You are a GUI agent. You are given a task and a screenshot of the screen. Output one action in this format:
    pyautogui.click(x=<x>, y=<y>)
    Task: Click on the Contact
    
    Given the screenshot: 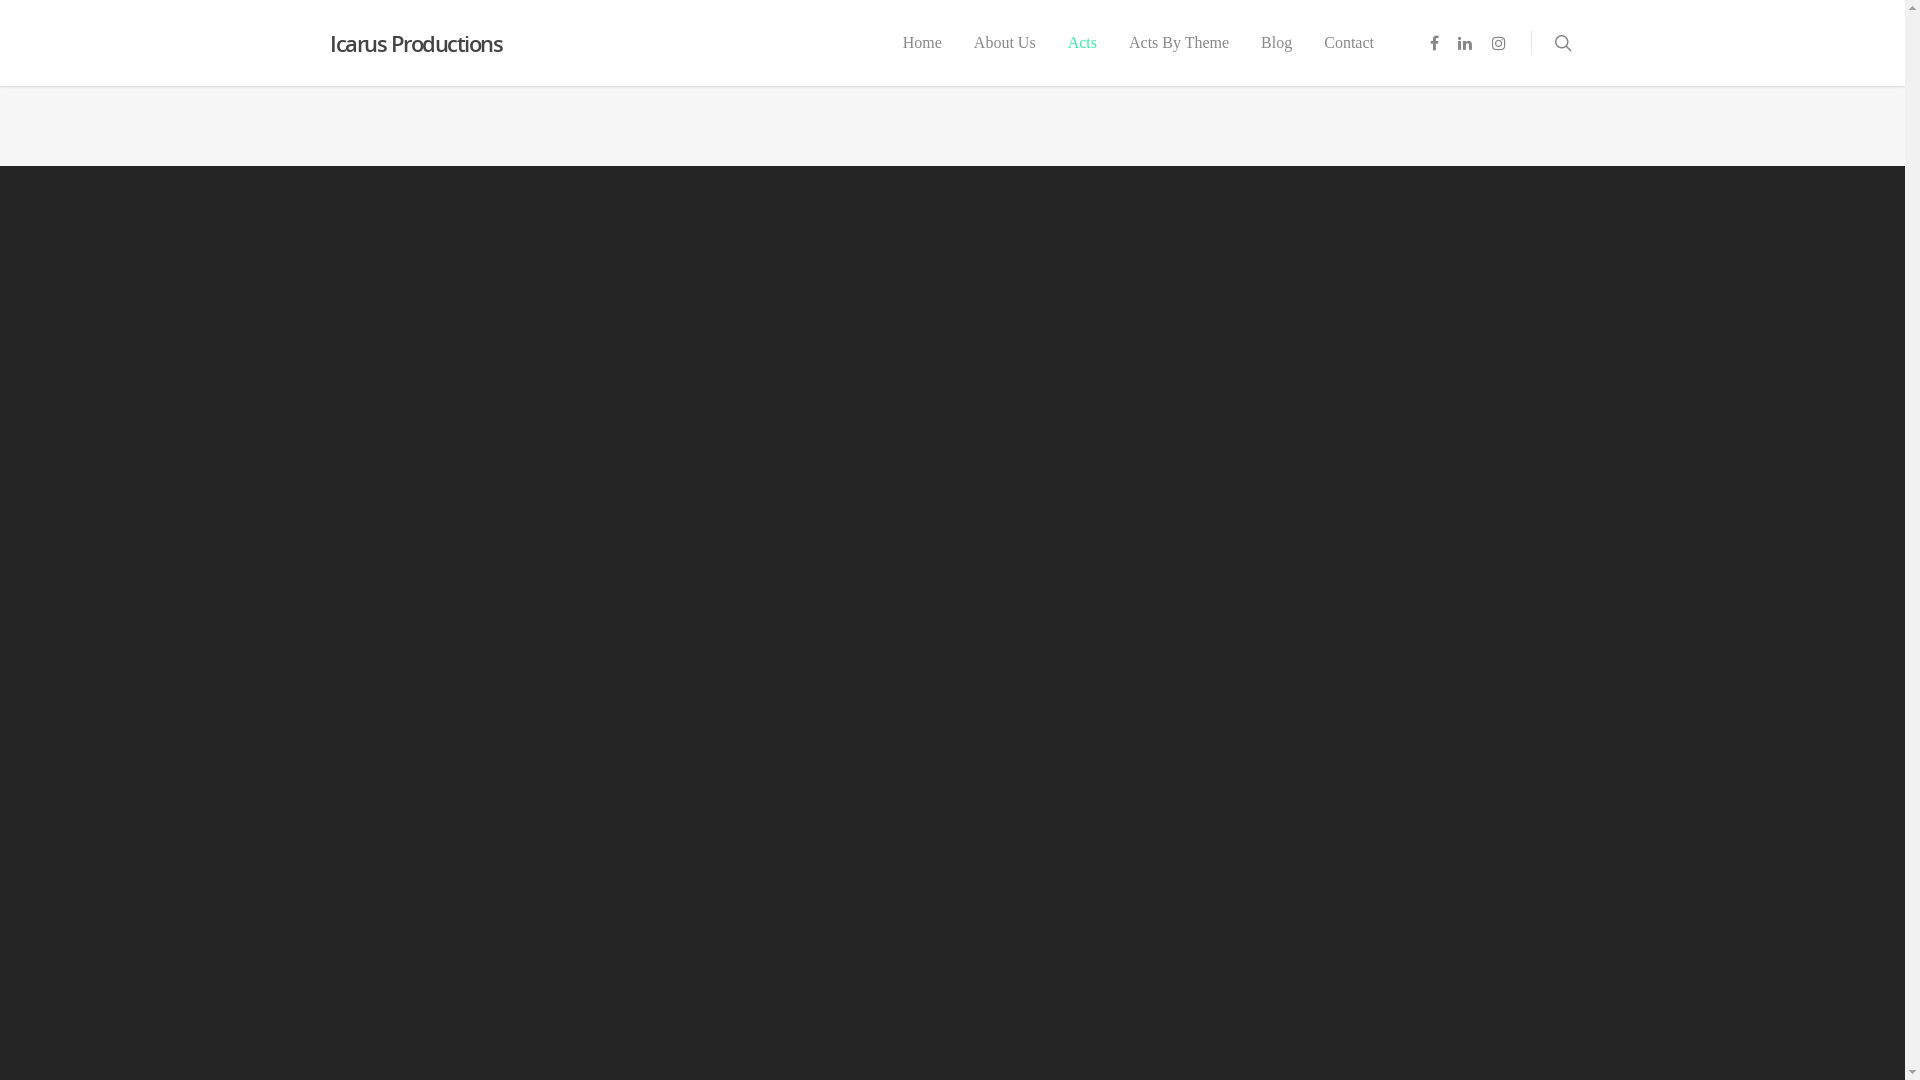 What is the action you would take?
    pyautogui.click(x=1349, y=57)
    